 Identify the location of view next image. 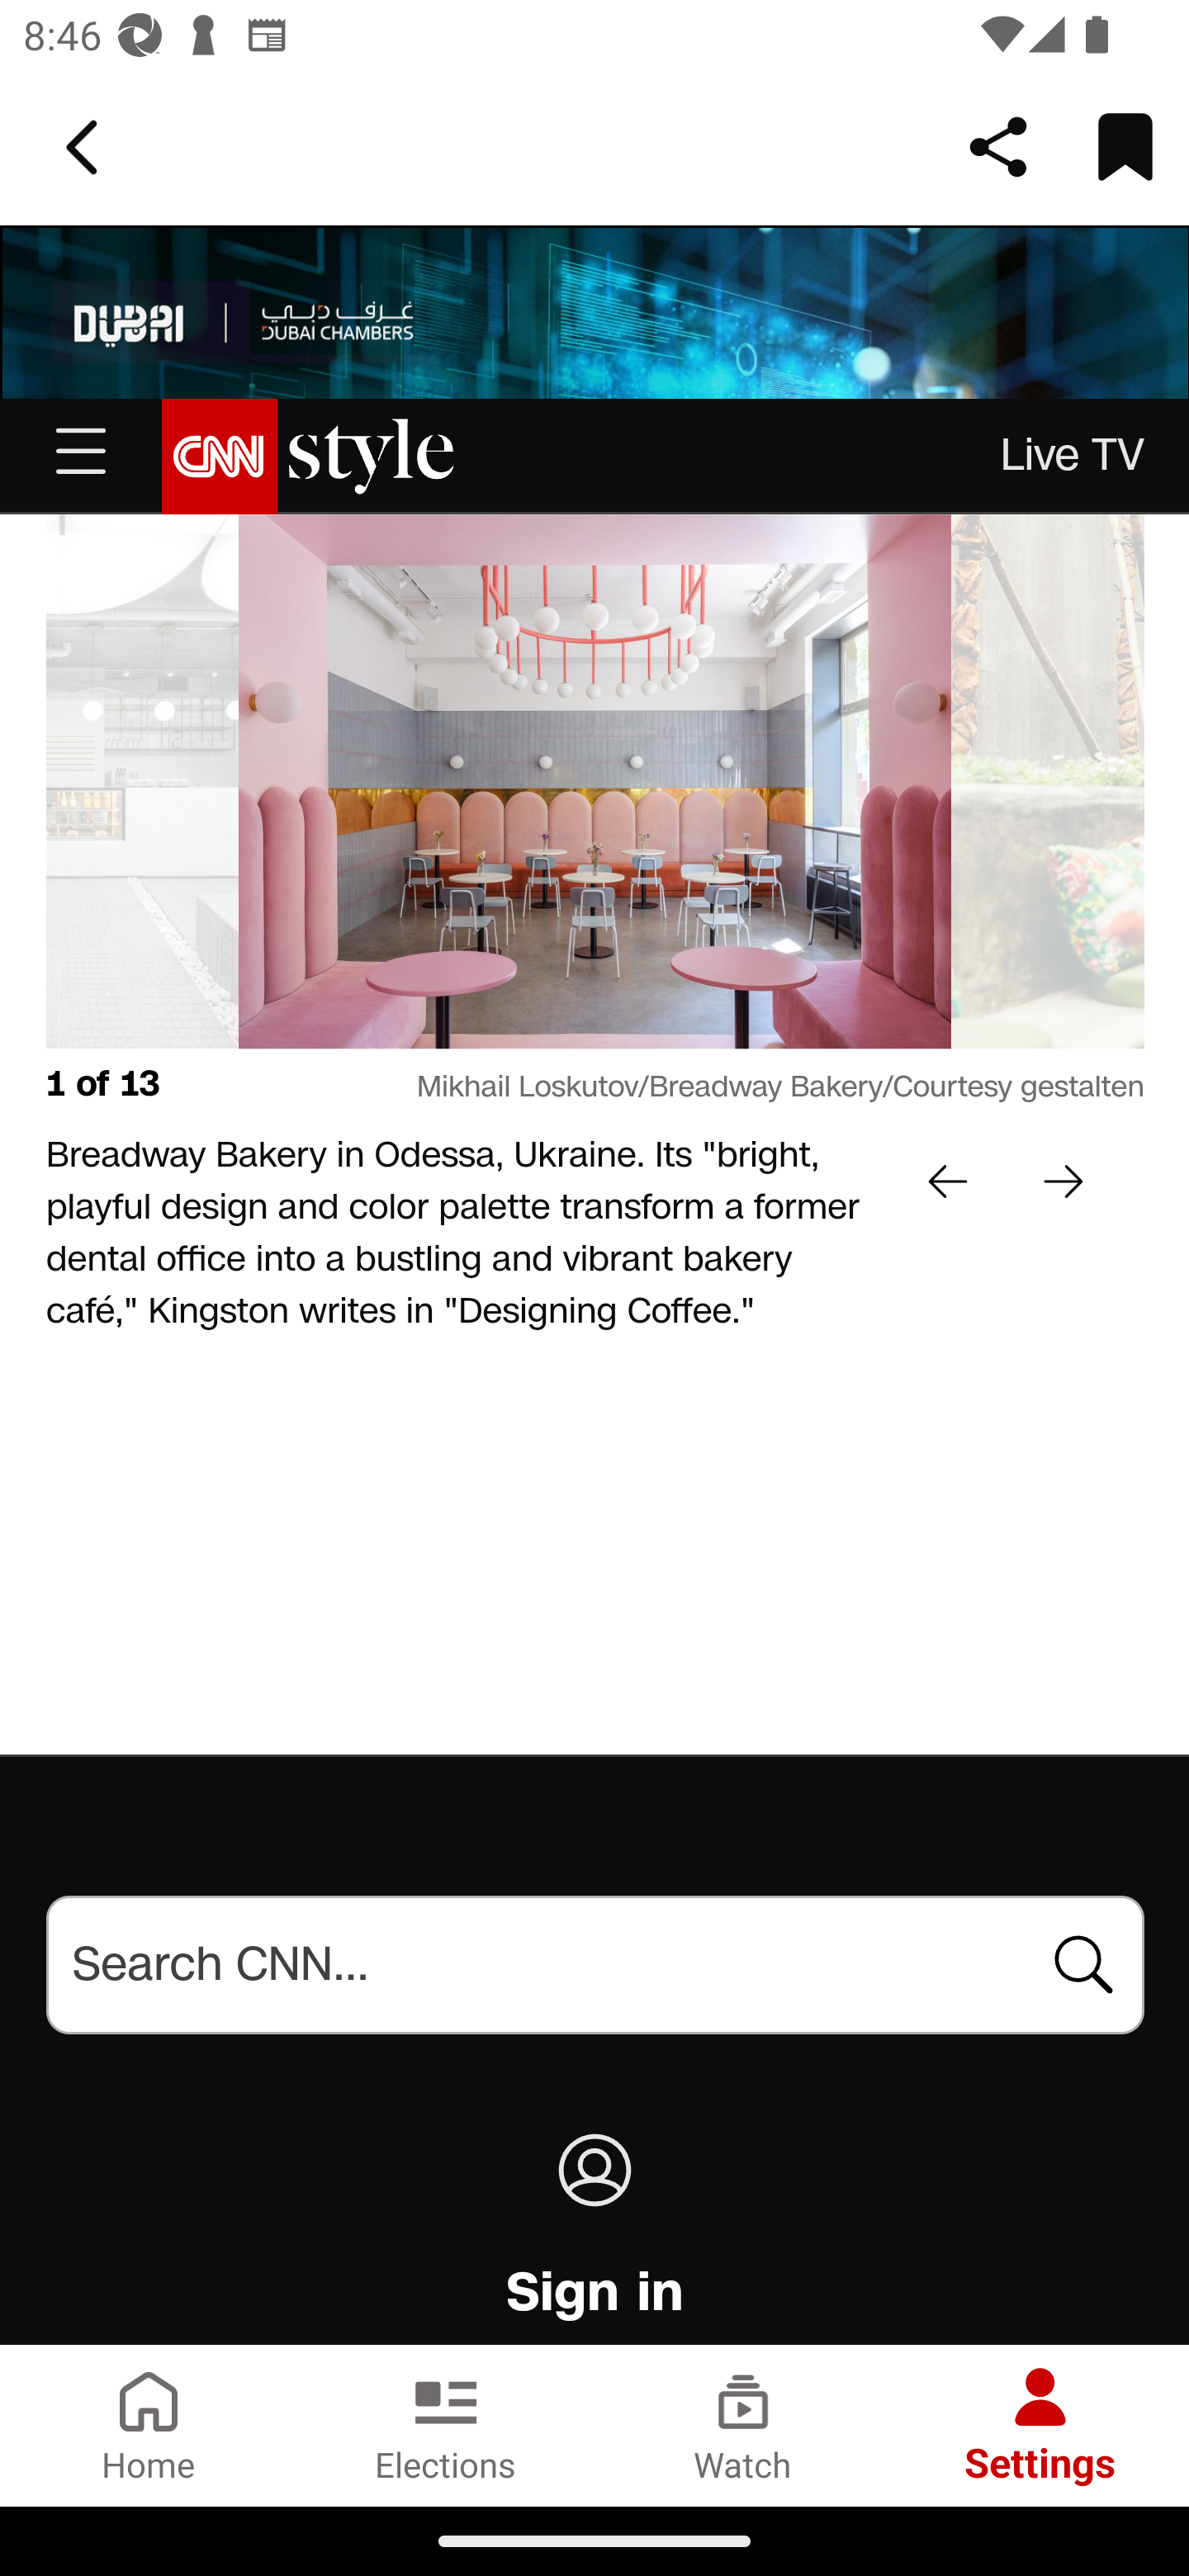
(871, 783).